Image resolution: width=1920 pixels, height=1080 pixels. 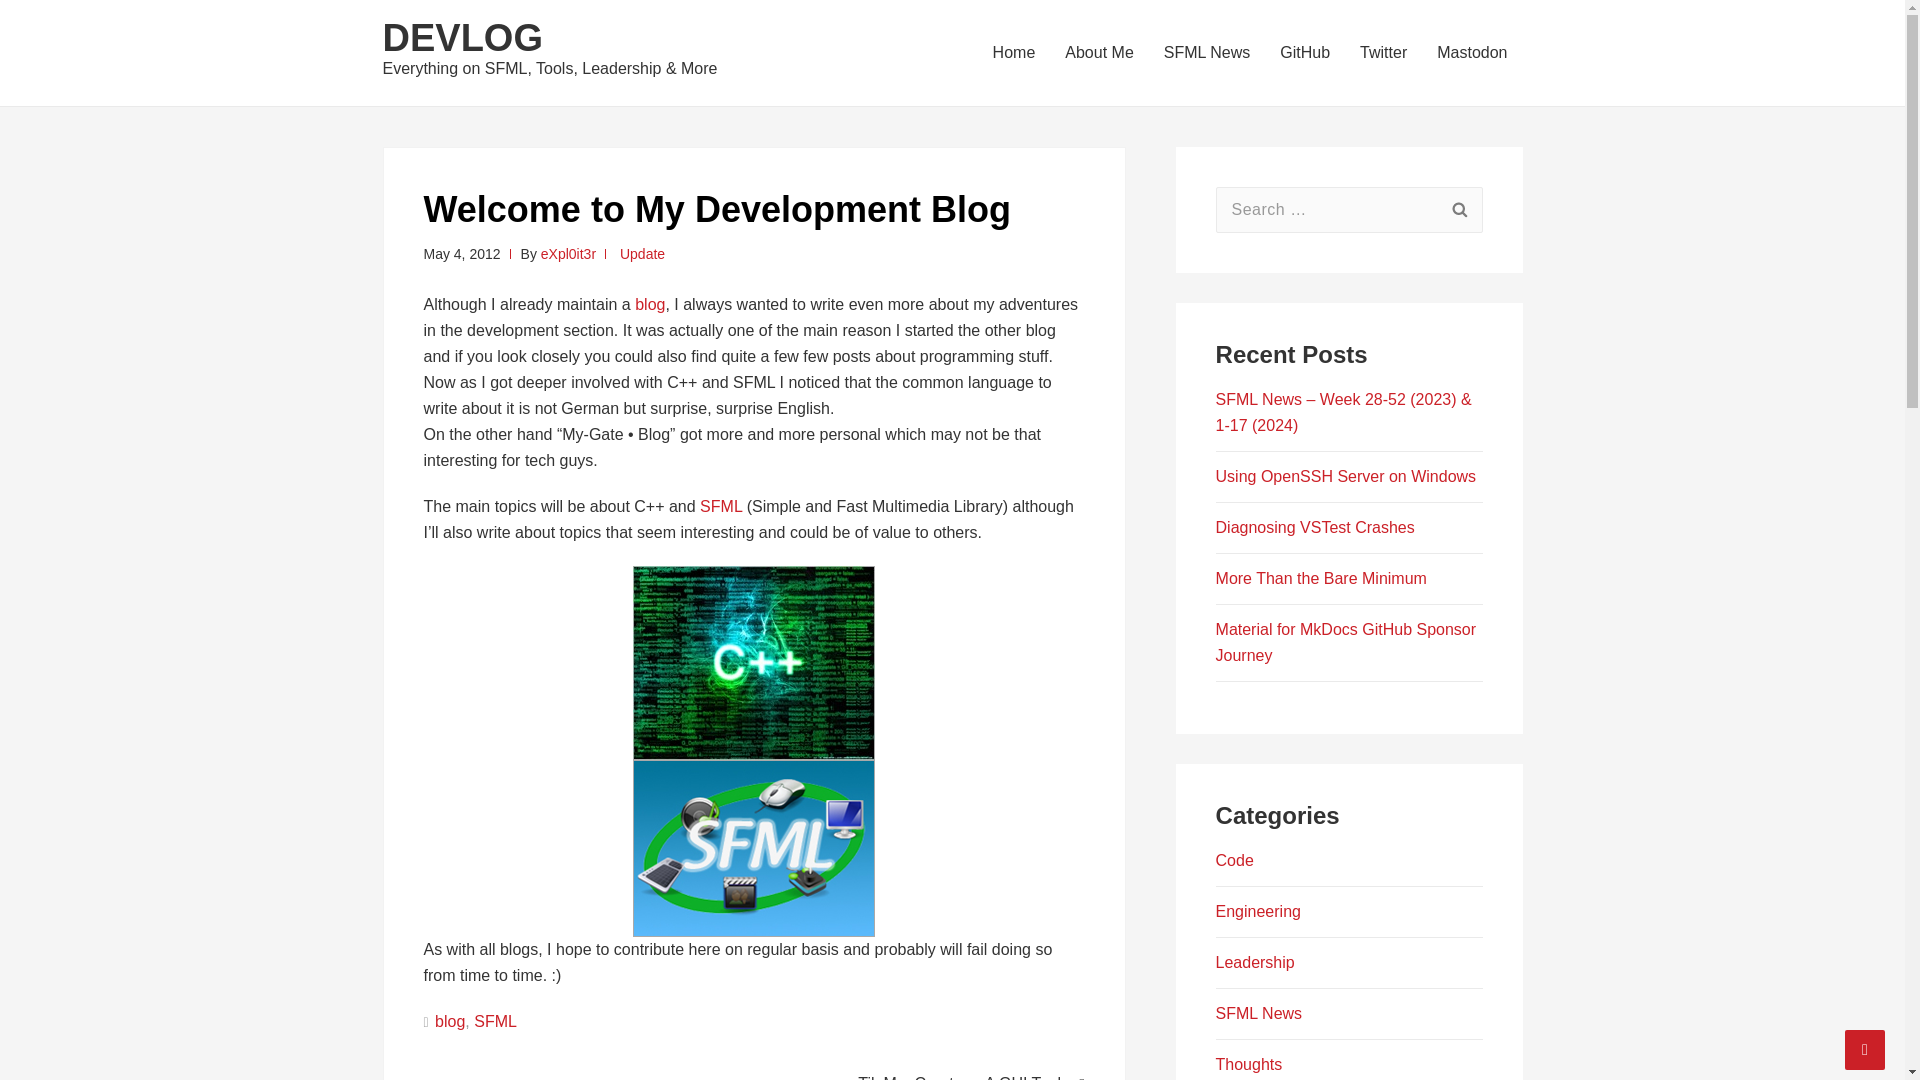 I want to click on Thoughts, so click(x=1248, y=1064).